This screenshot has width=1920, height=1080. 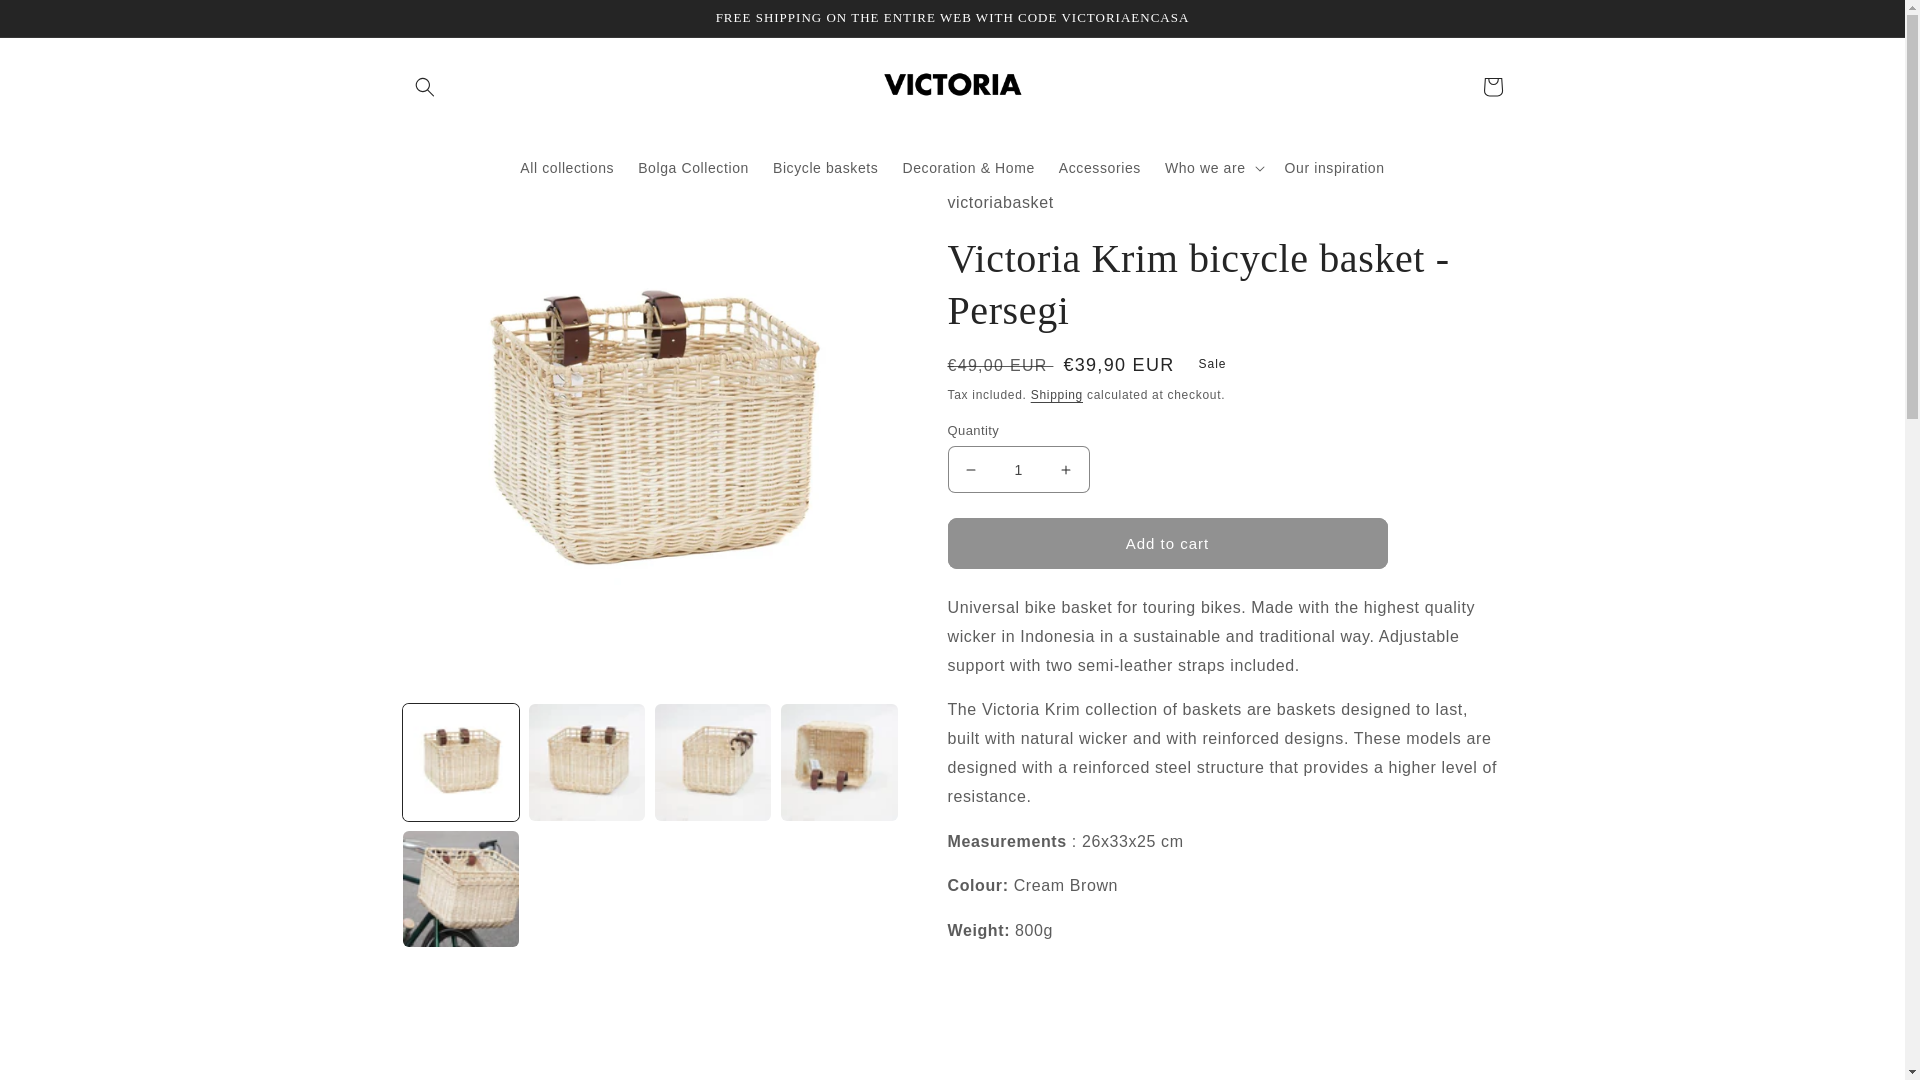 What do you see at coordinates (464, 212) in the screenshot?
I see `Skip to product information` at bounding box center [464, 212].